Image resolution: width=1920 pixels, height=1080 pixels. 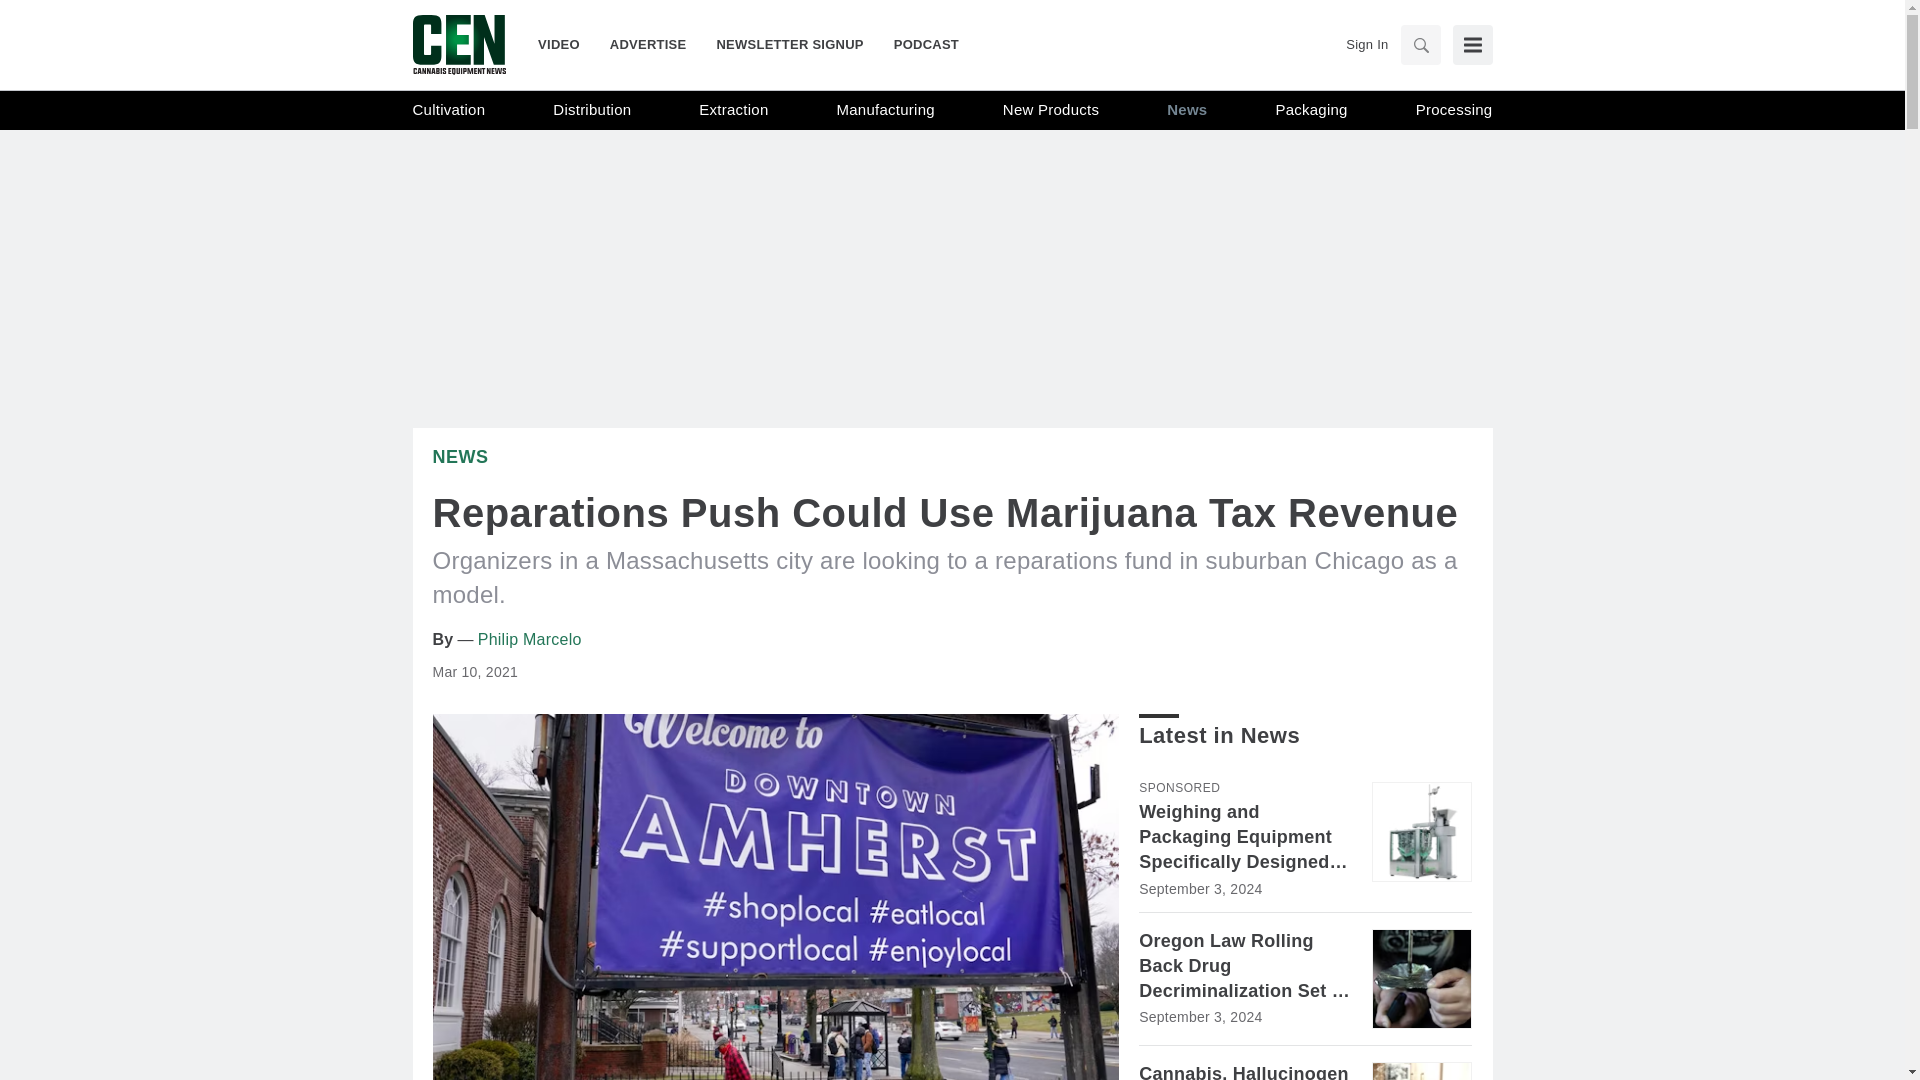 I want to click on News, so click(x=1187, y=110).